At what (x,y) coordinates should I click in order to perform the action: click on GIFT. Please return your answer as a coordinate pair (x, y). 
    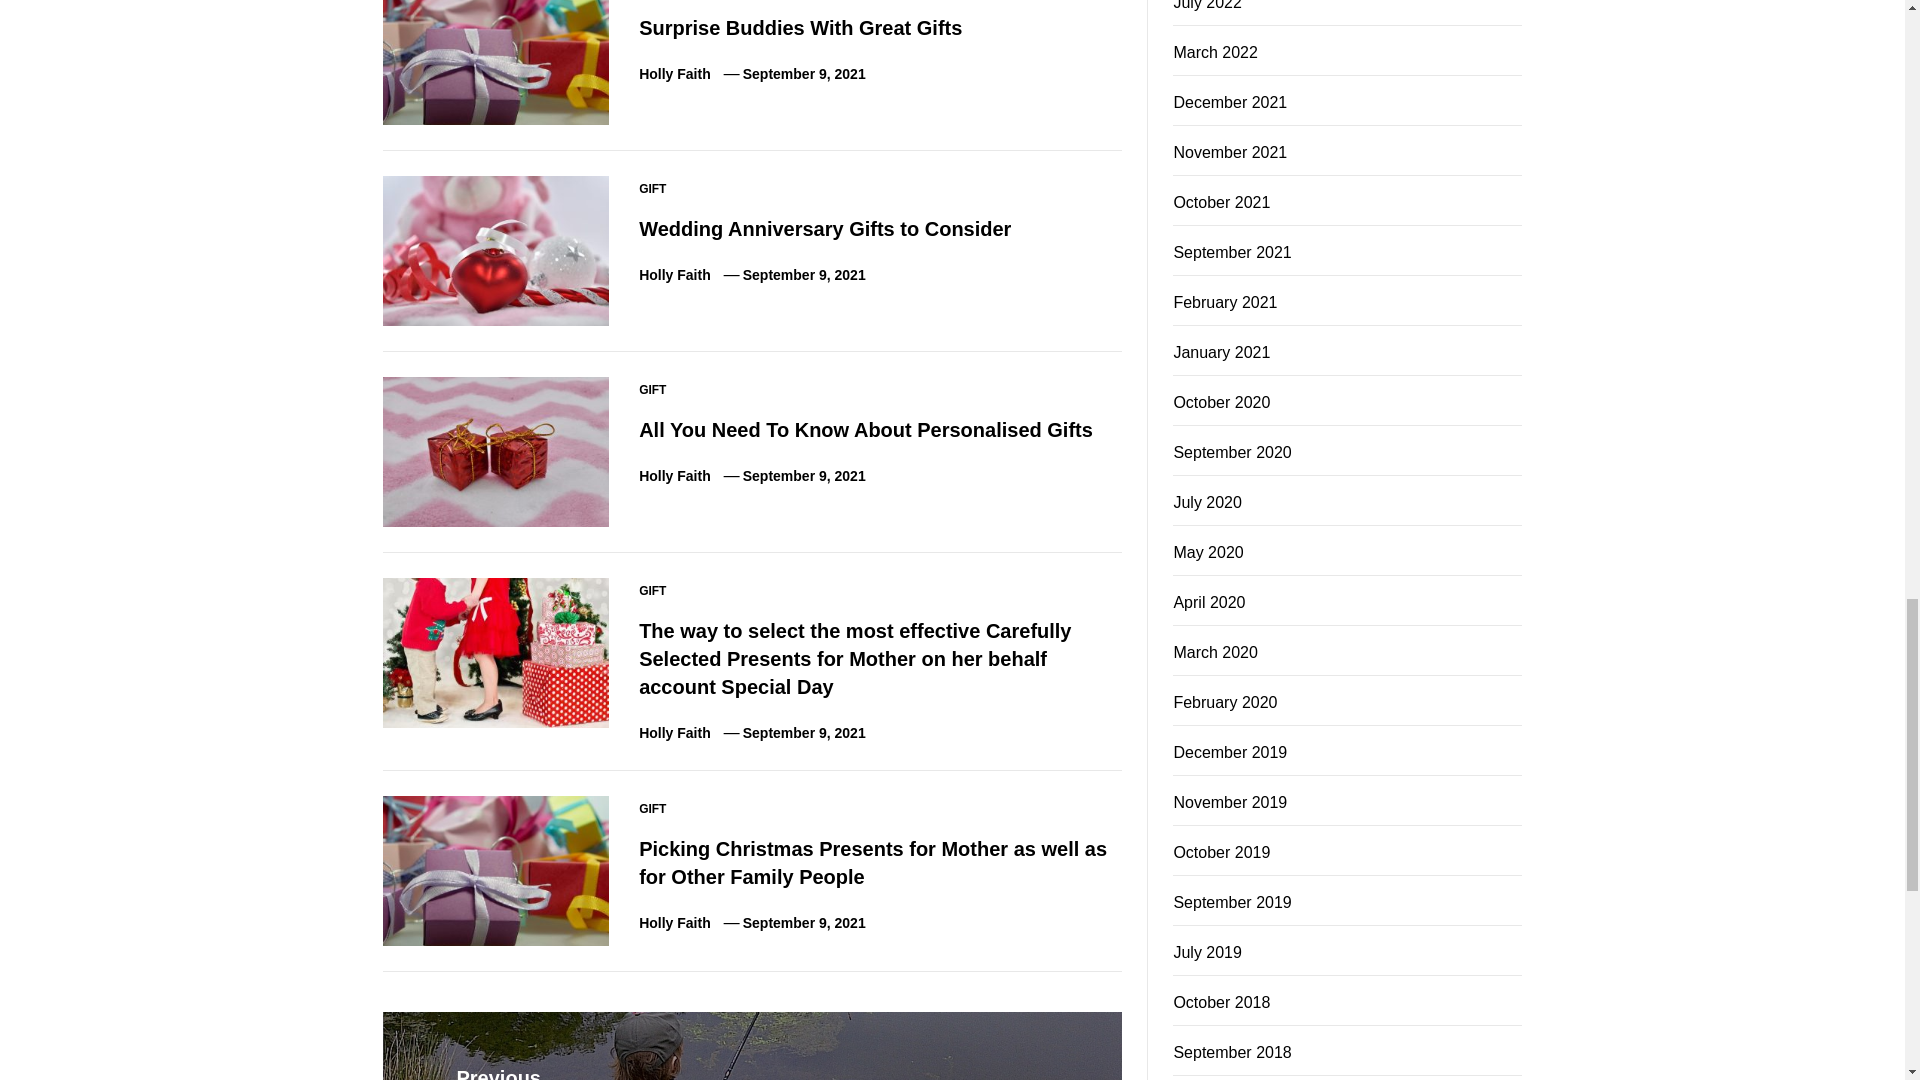
    Looking at the image, I should click on (652, 390).